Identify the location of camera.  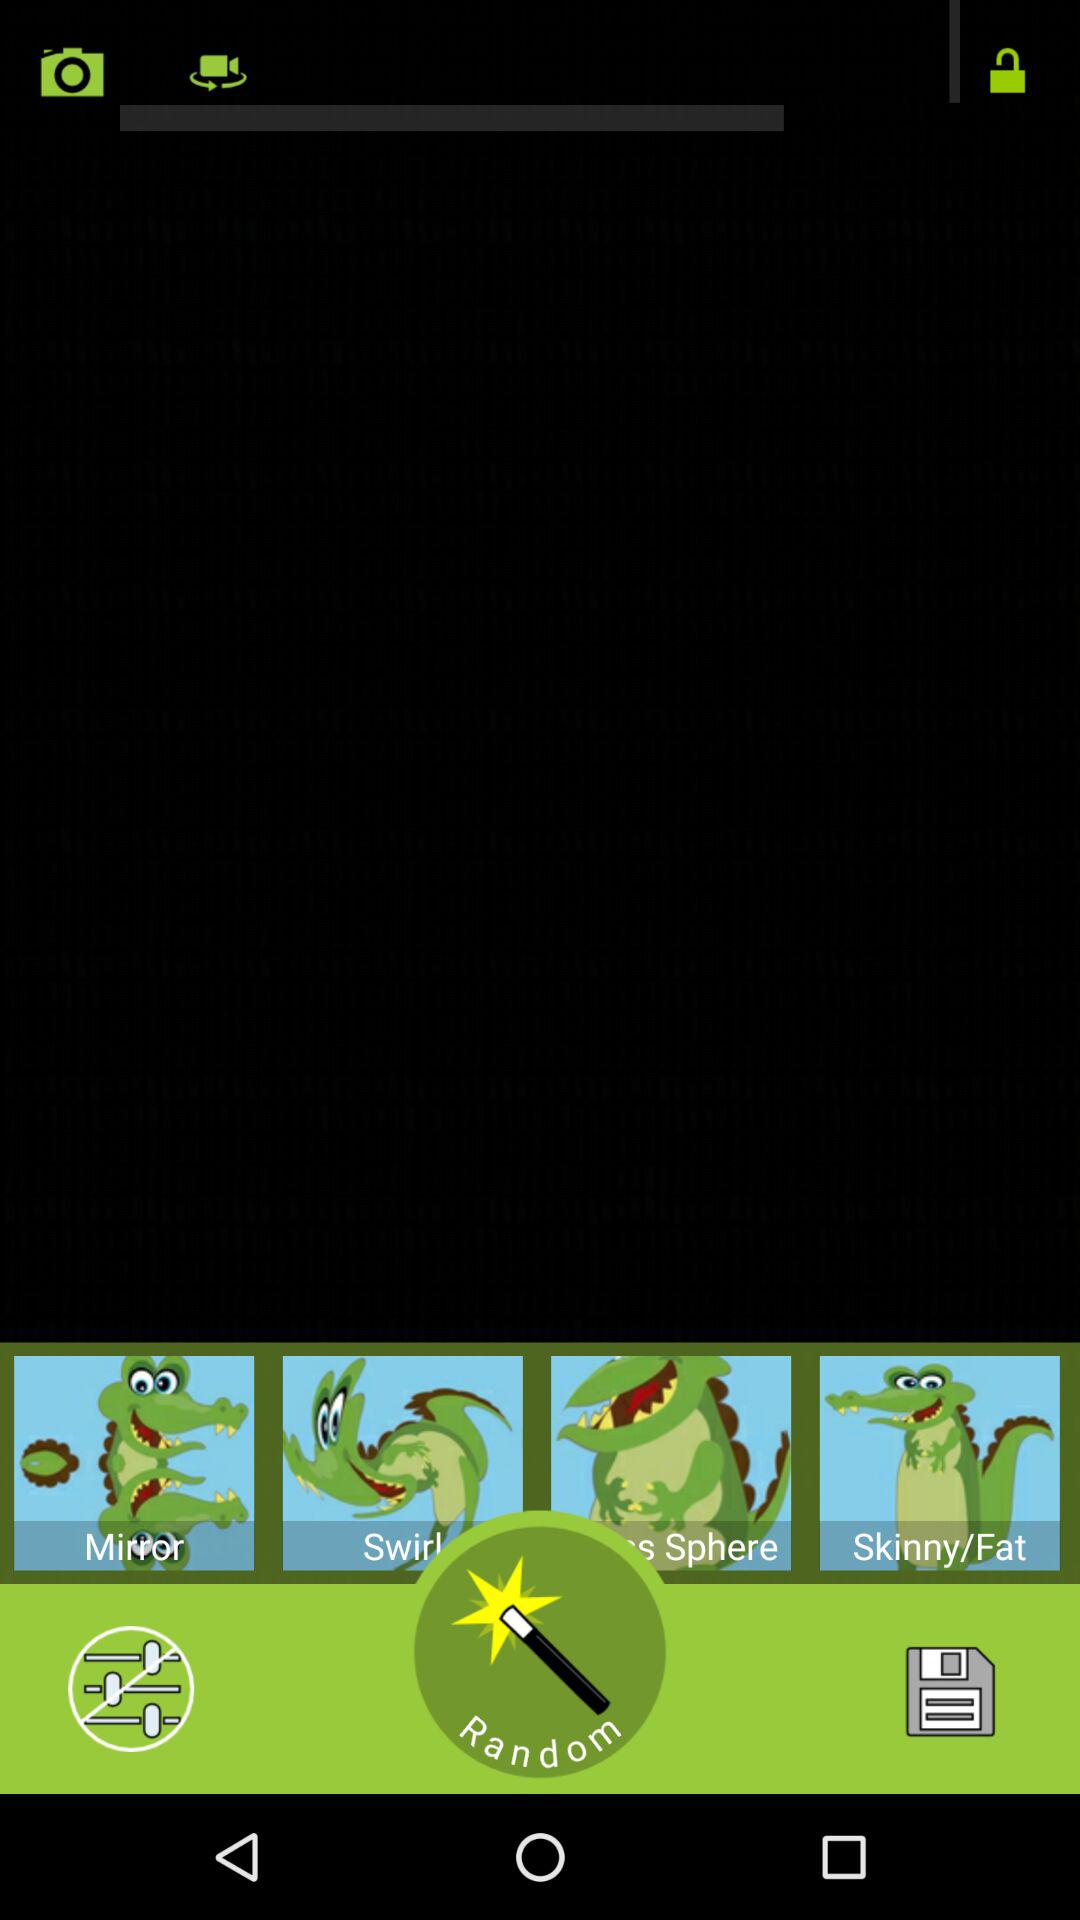
(72, 72).